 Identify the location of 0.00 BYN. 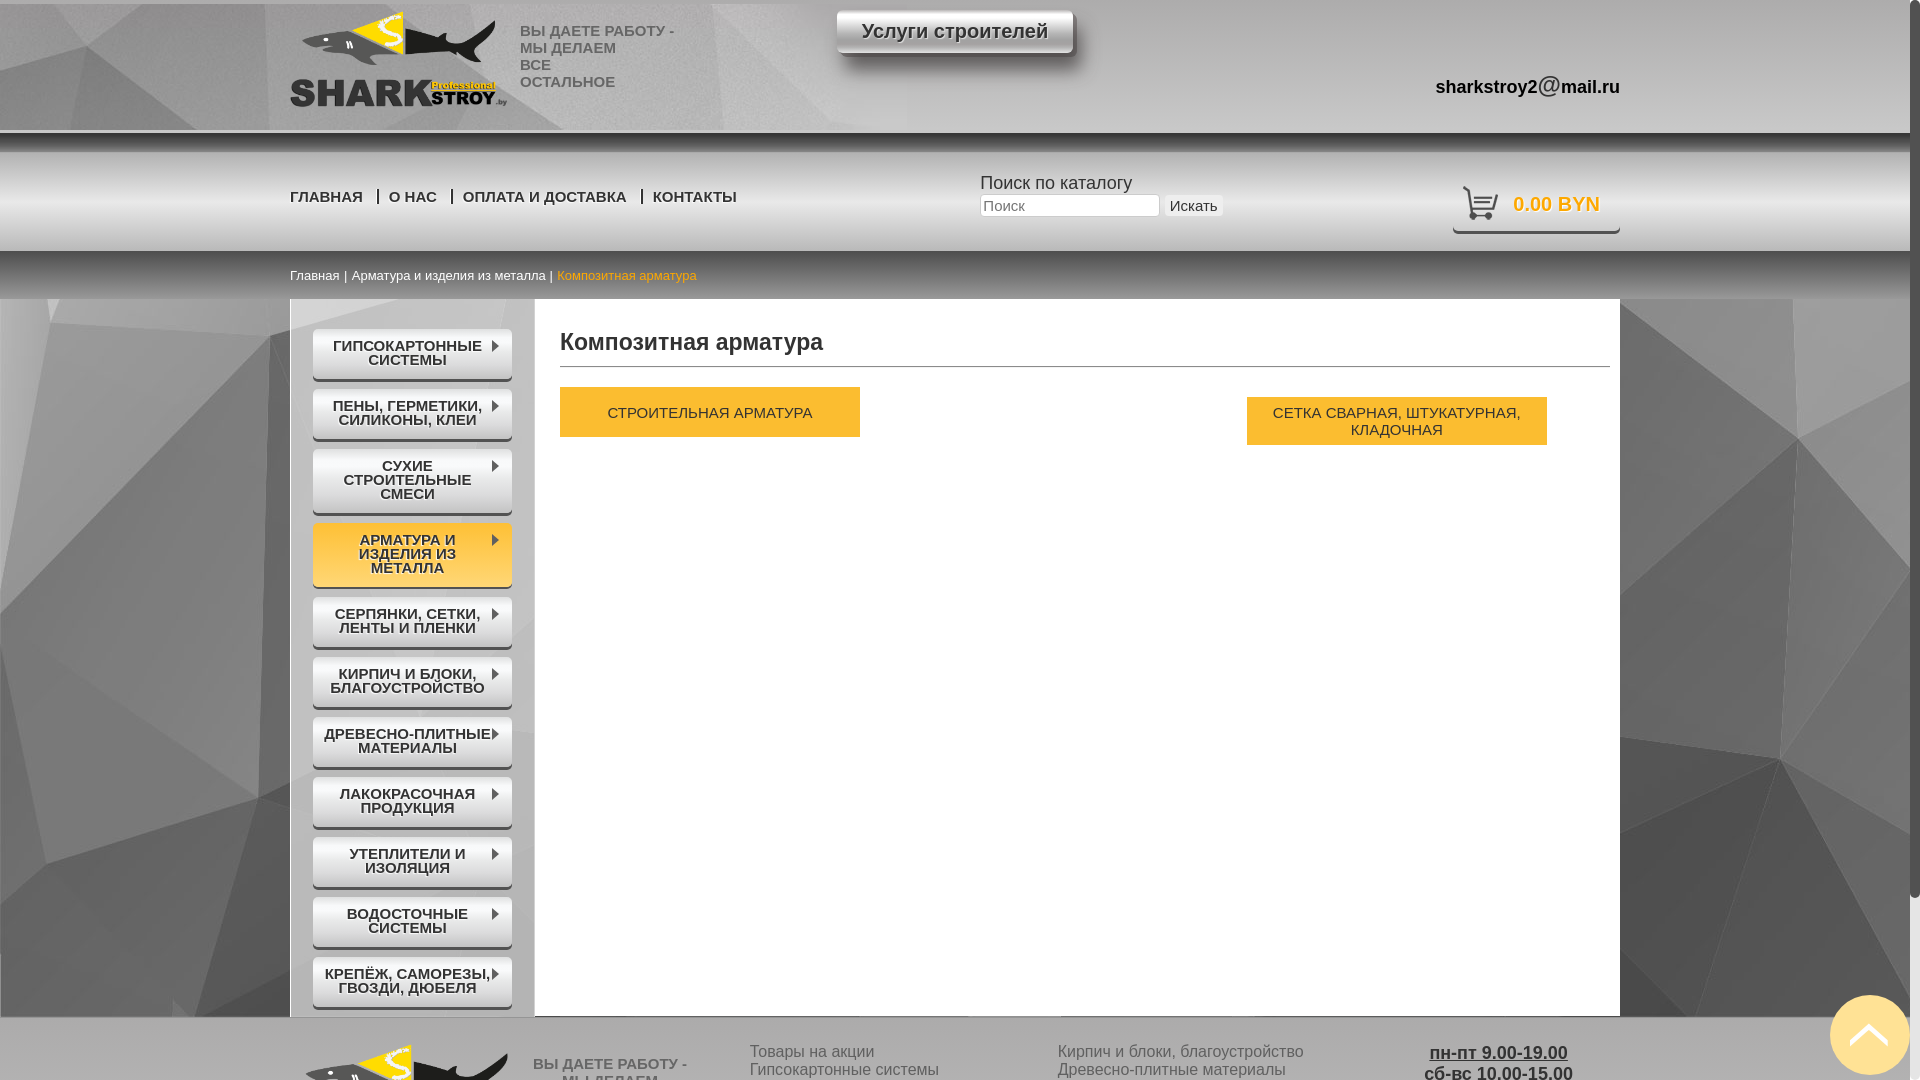
(1536, 202).